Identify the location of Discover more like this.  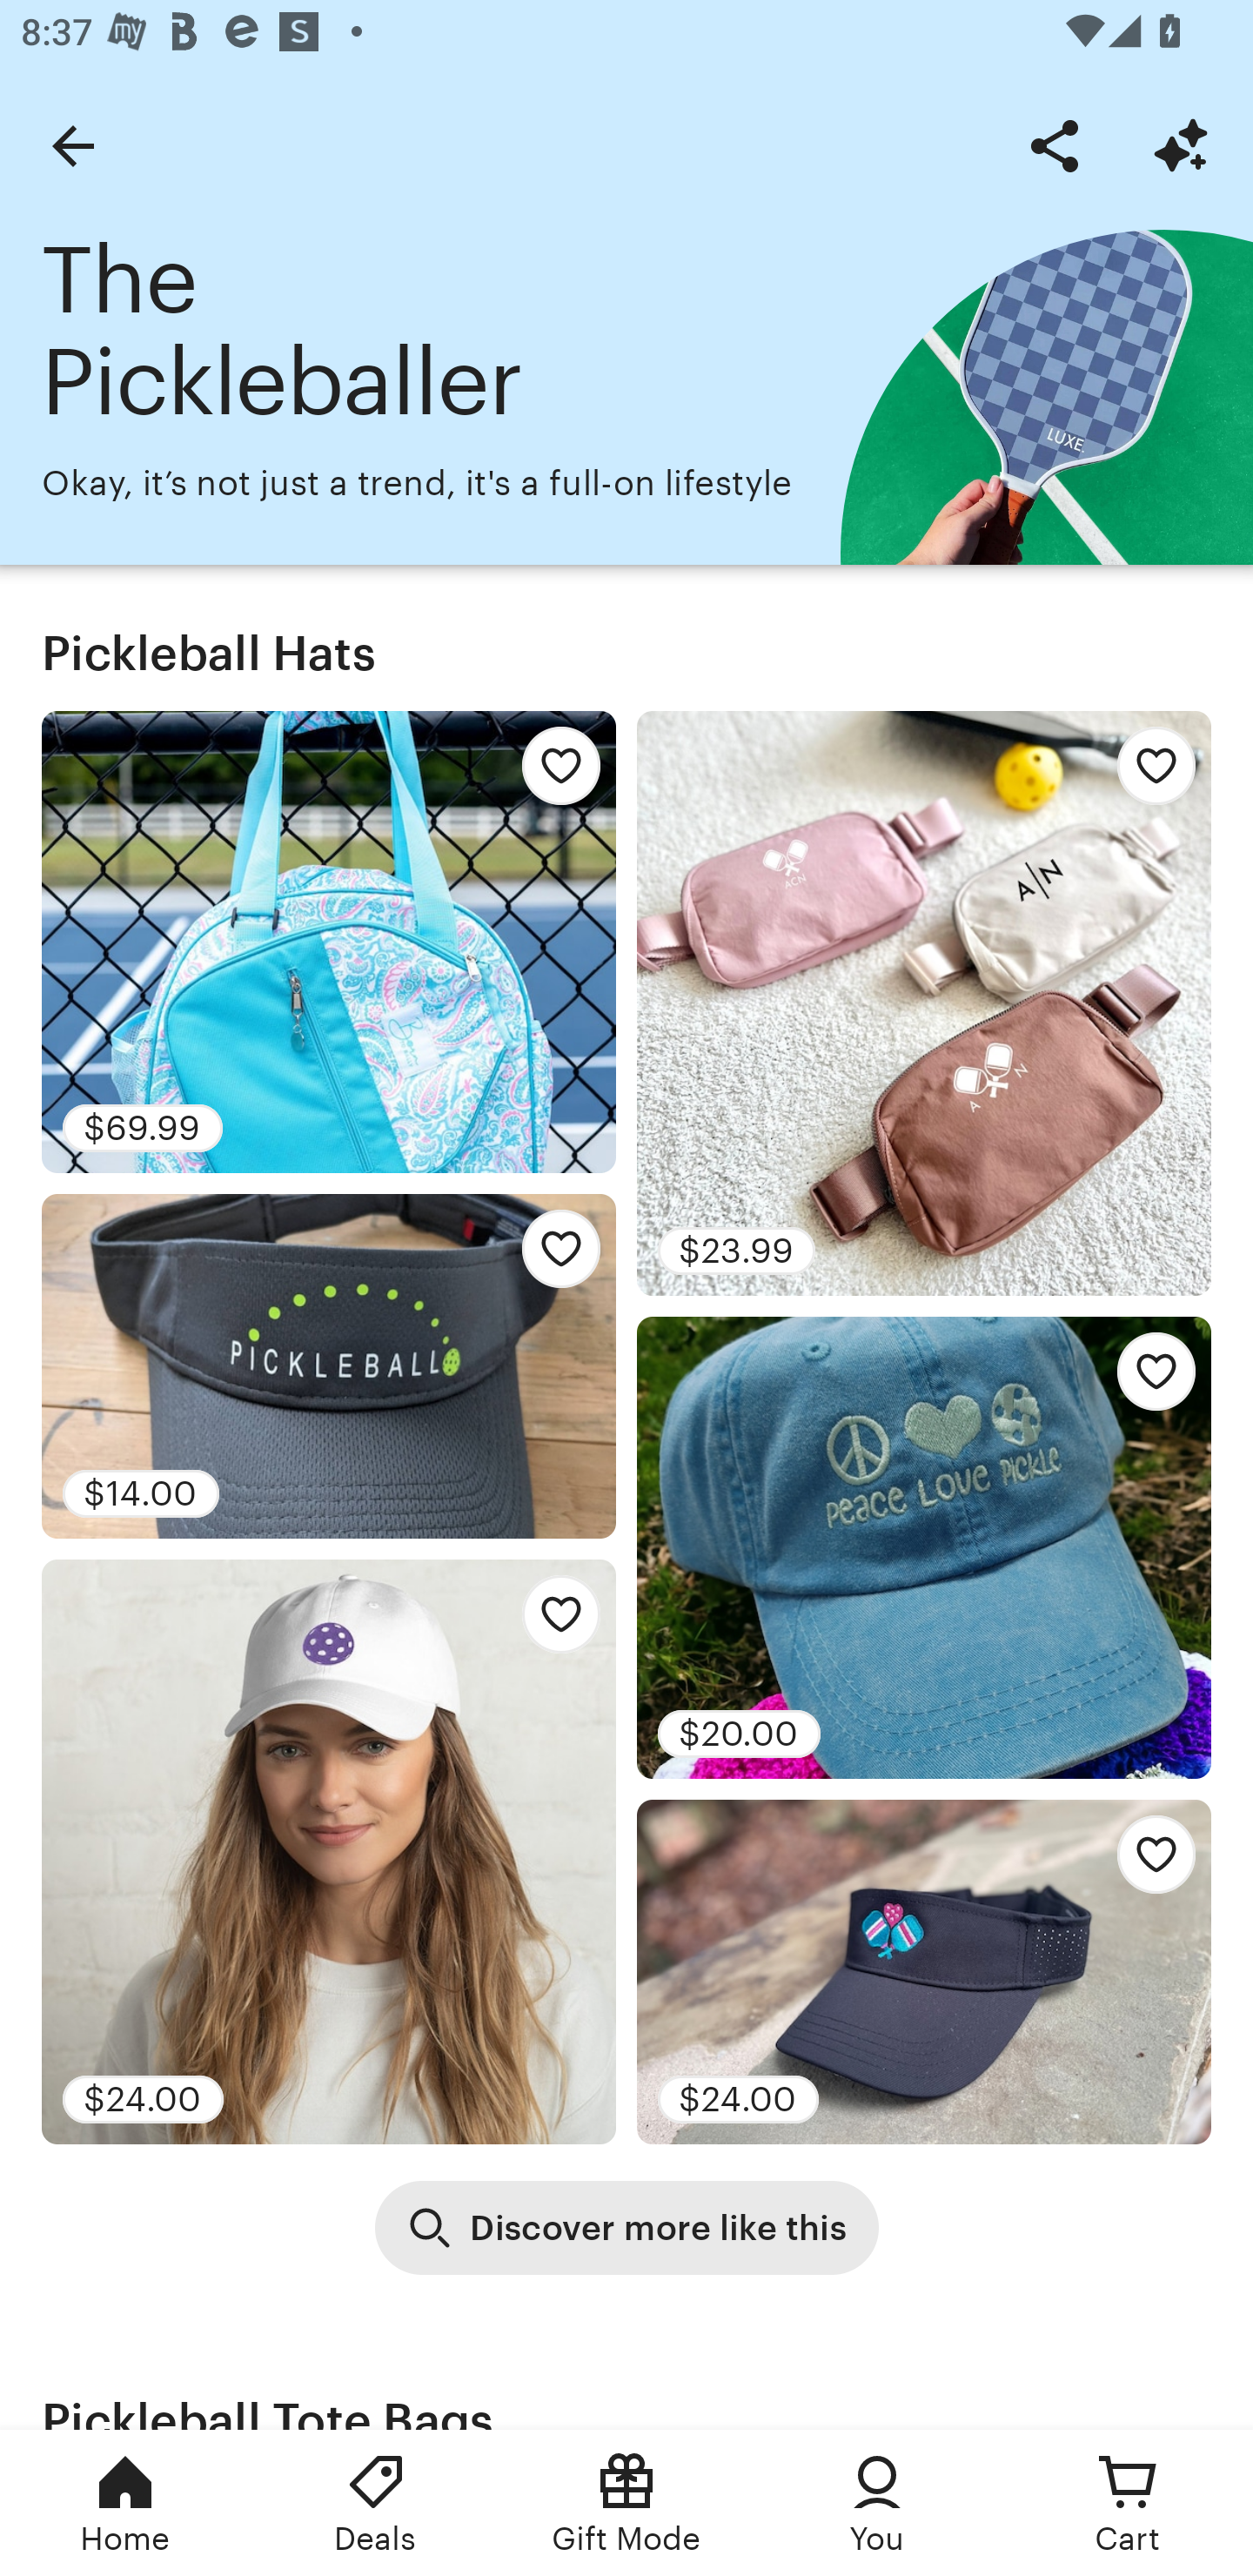
(626, 2228).